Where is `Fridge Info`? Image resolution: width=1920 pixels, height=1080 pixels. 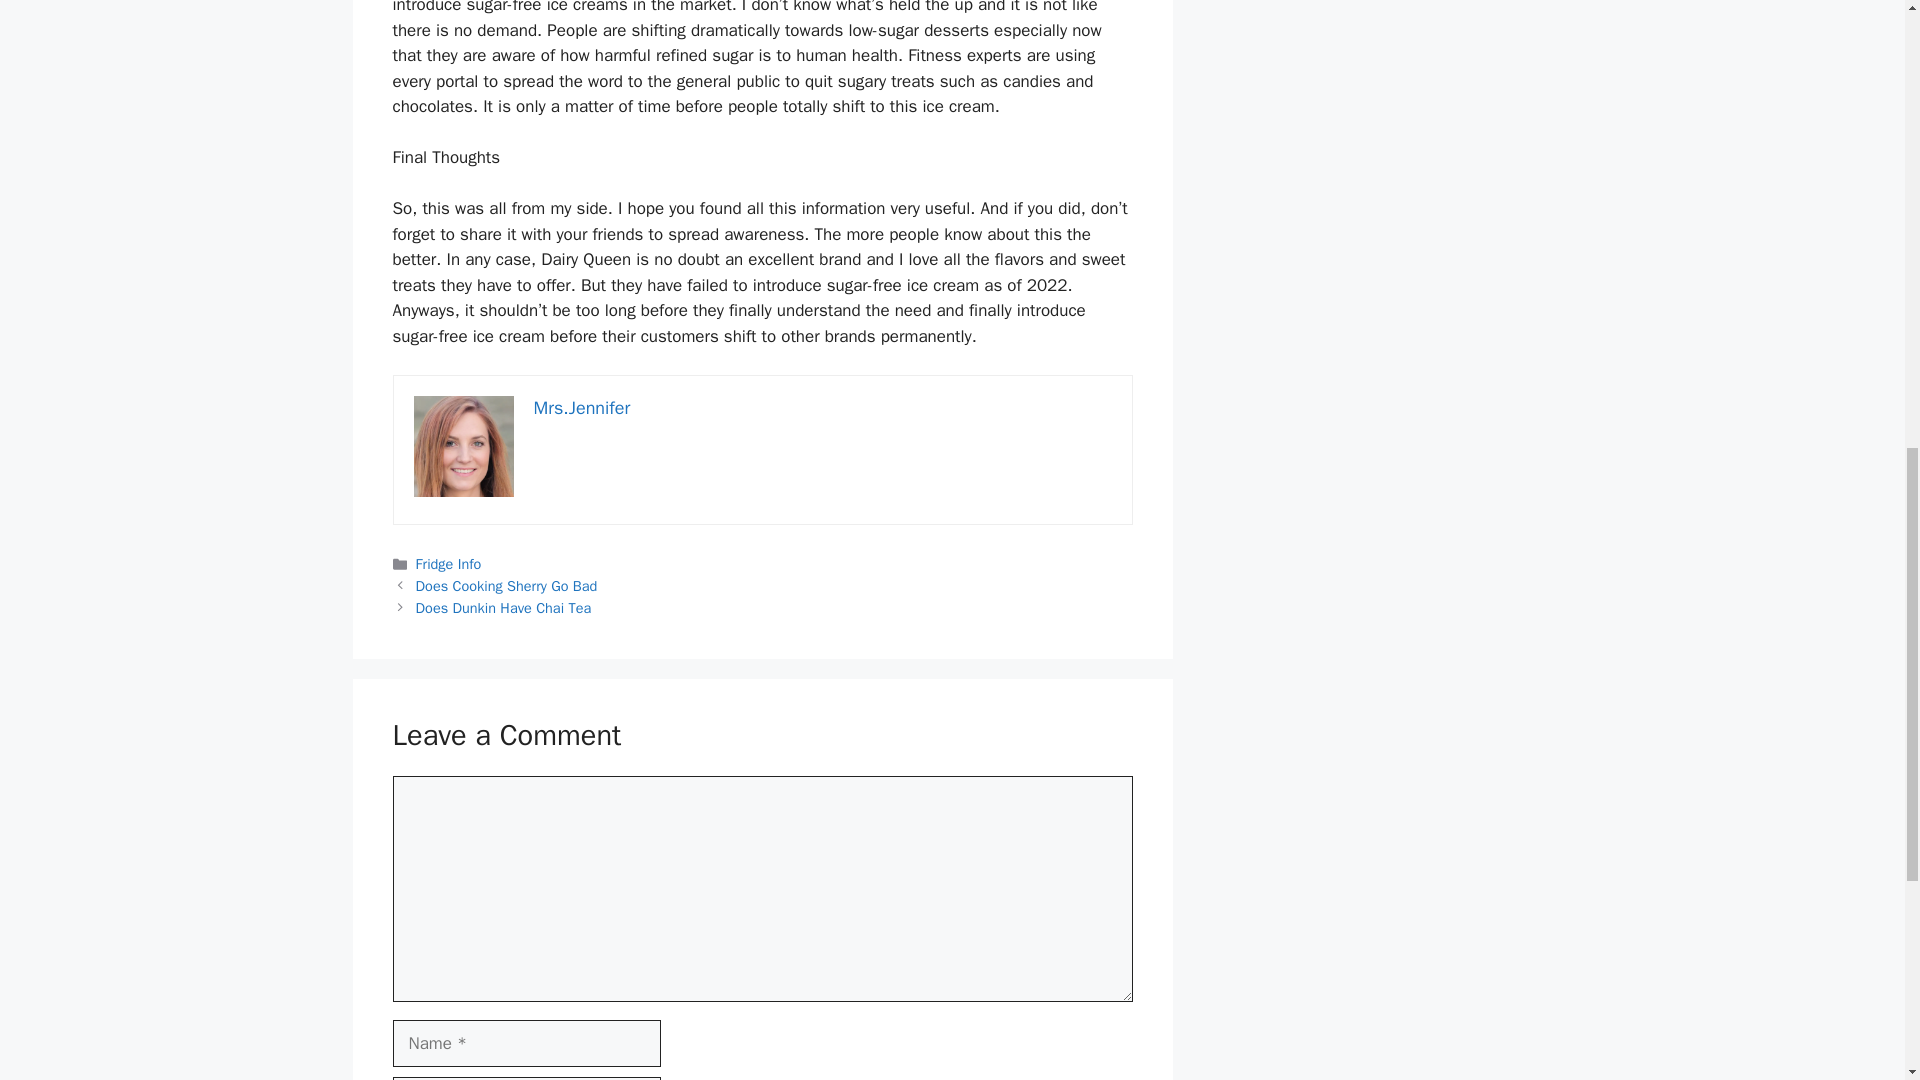
Fridge Info is located at coordinates (448, 564).